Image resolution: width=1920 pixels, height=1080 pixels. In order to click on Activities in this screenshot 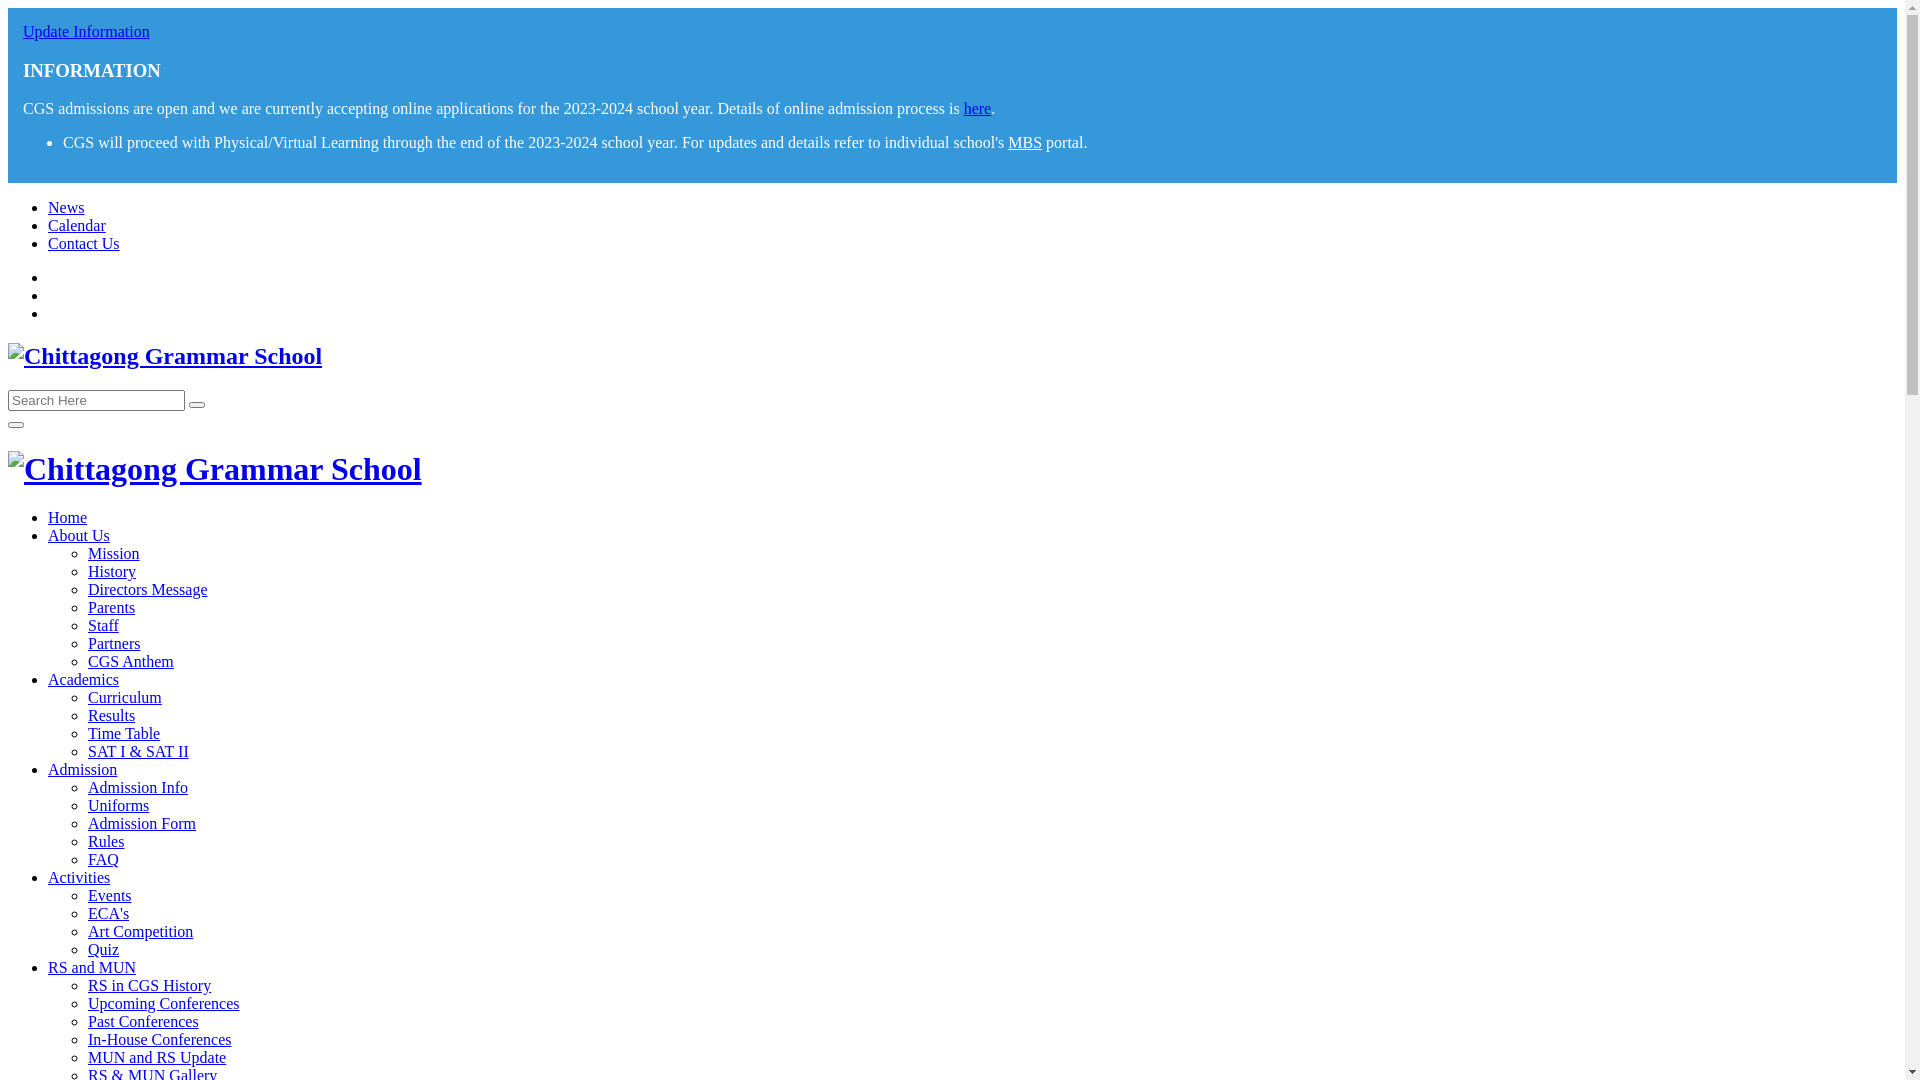, I will do `click(79, 878)`.